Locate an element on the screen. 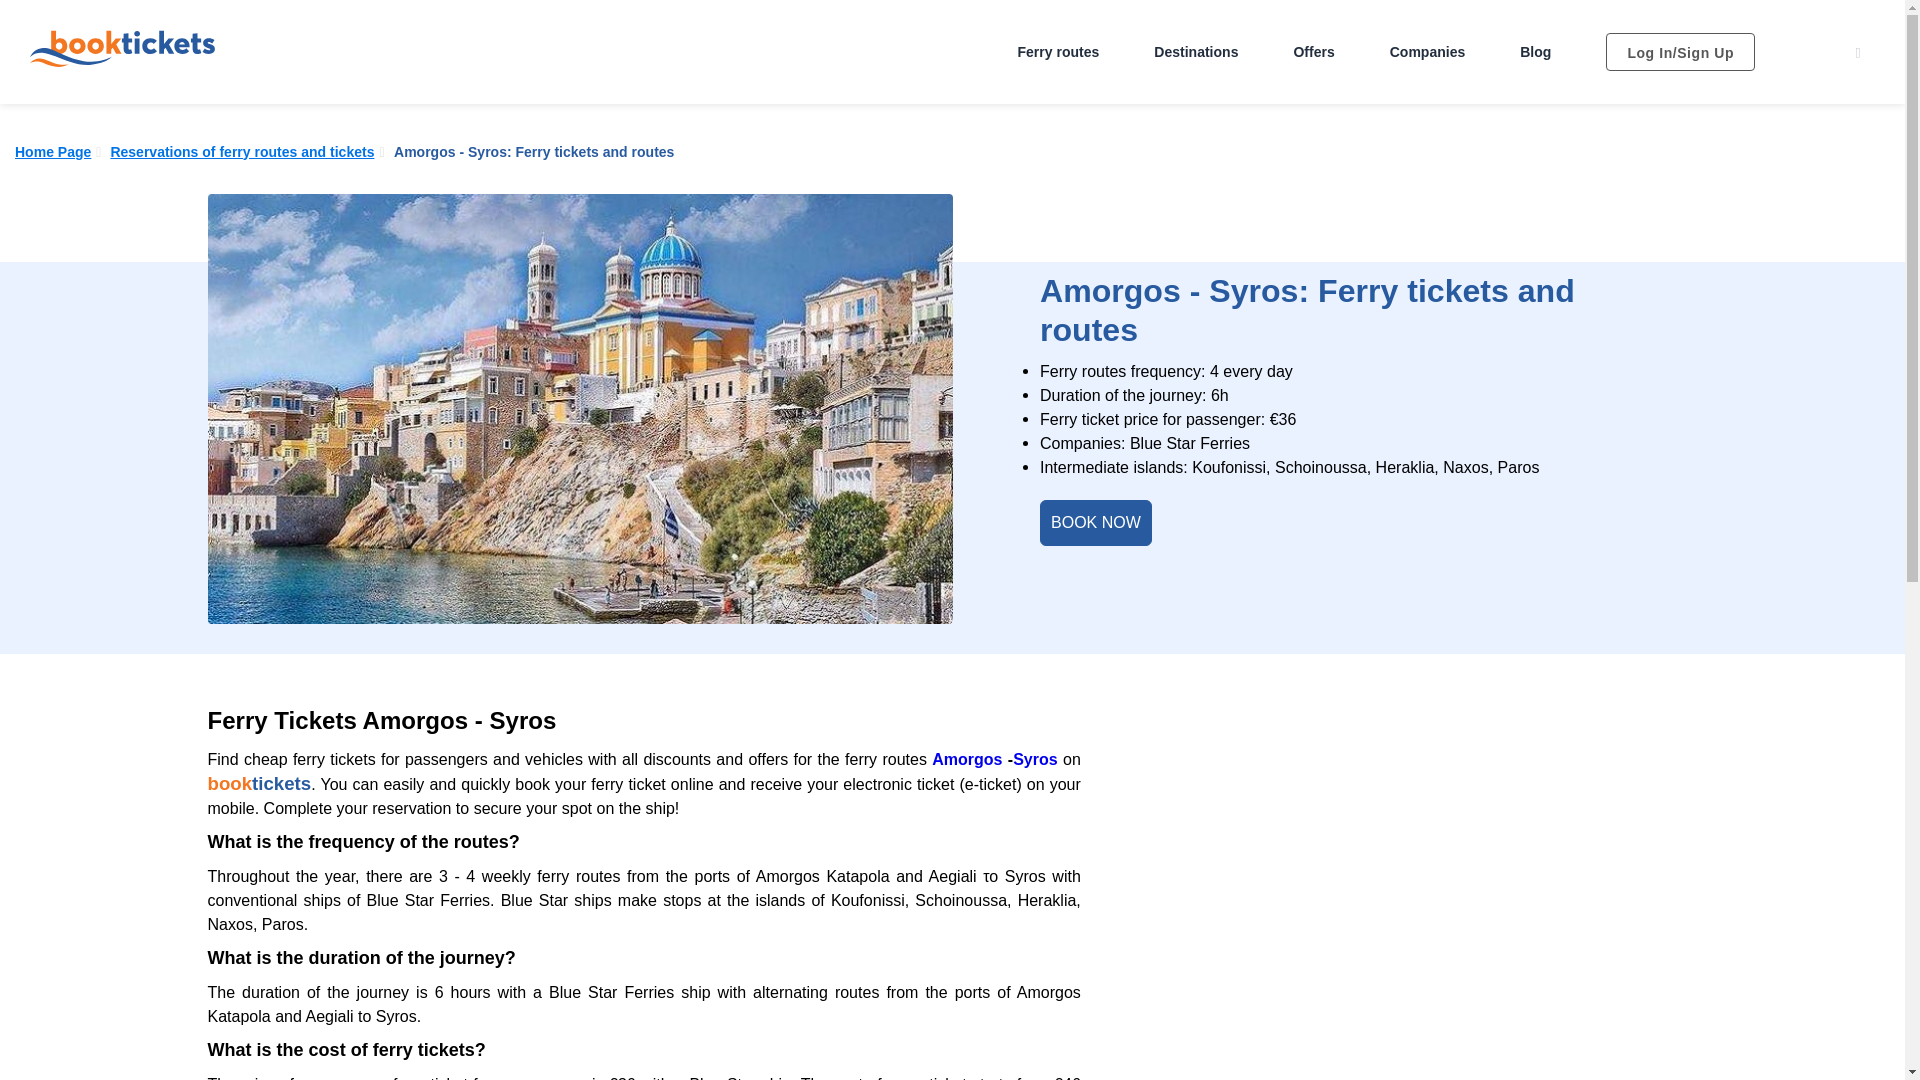 Image resolution: width=1920 pixels, height=1080 pixels. Amorgos is located at coordinates (970, 758).